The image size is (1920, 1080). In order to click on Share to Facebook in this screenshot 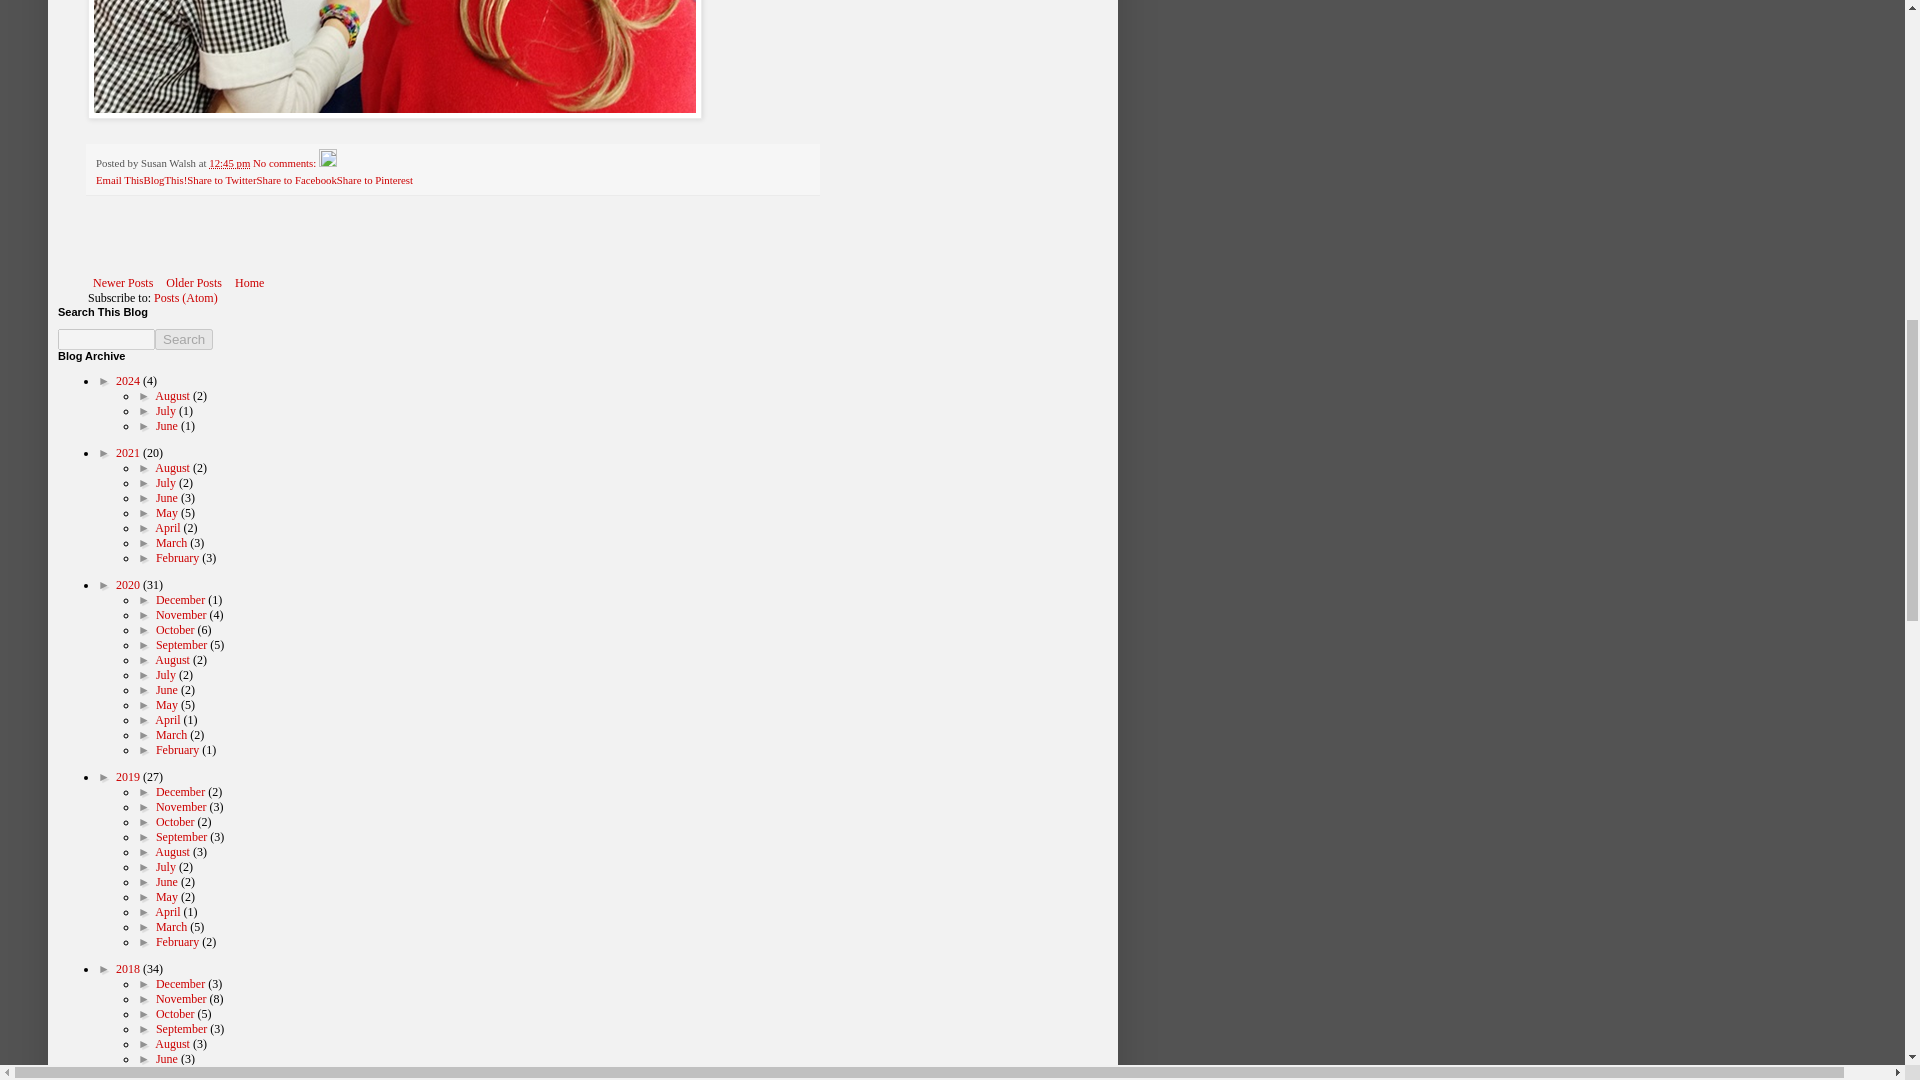, I will do `click(296, 179)`.